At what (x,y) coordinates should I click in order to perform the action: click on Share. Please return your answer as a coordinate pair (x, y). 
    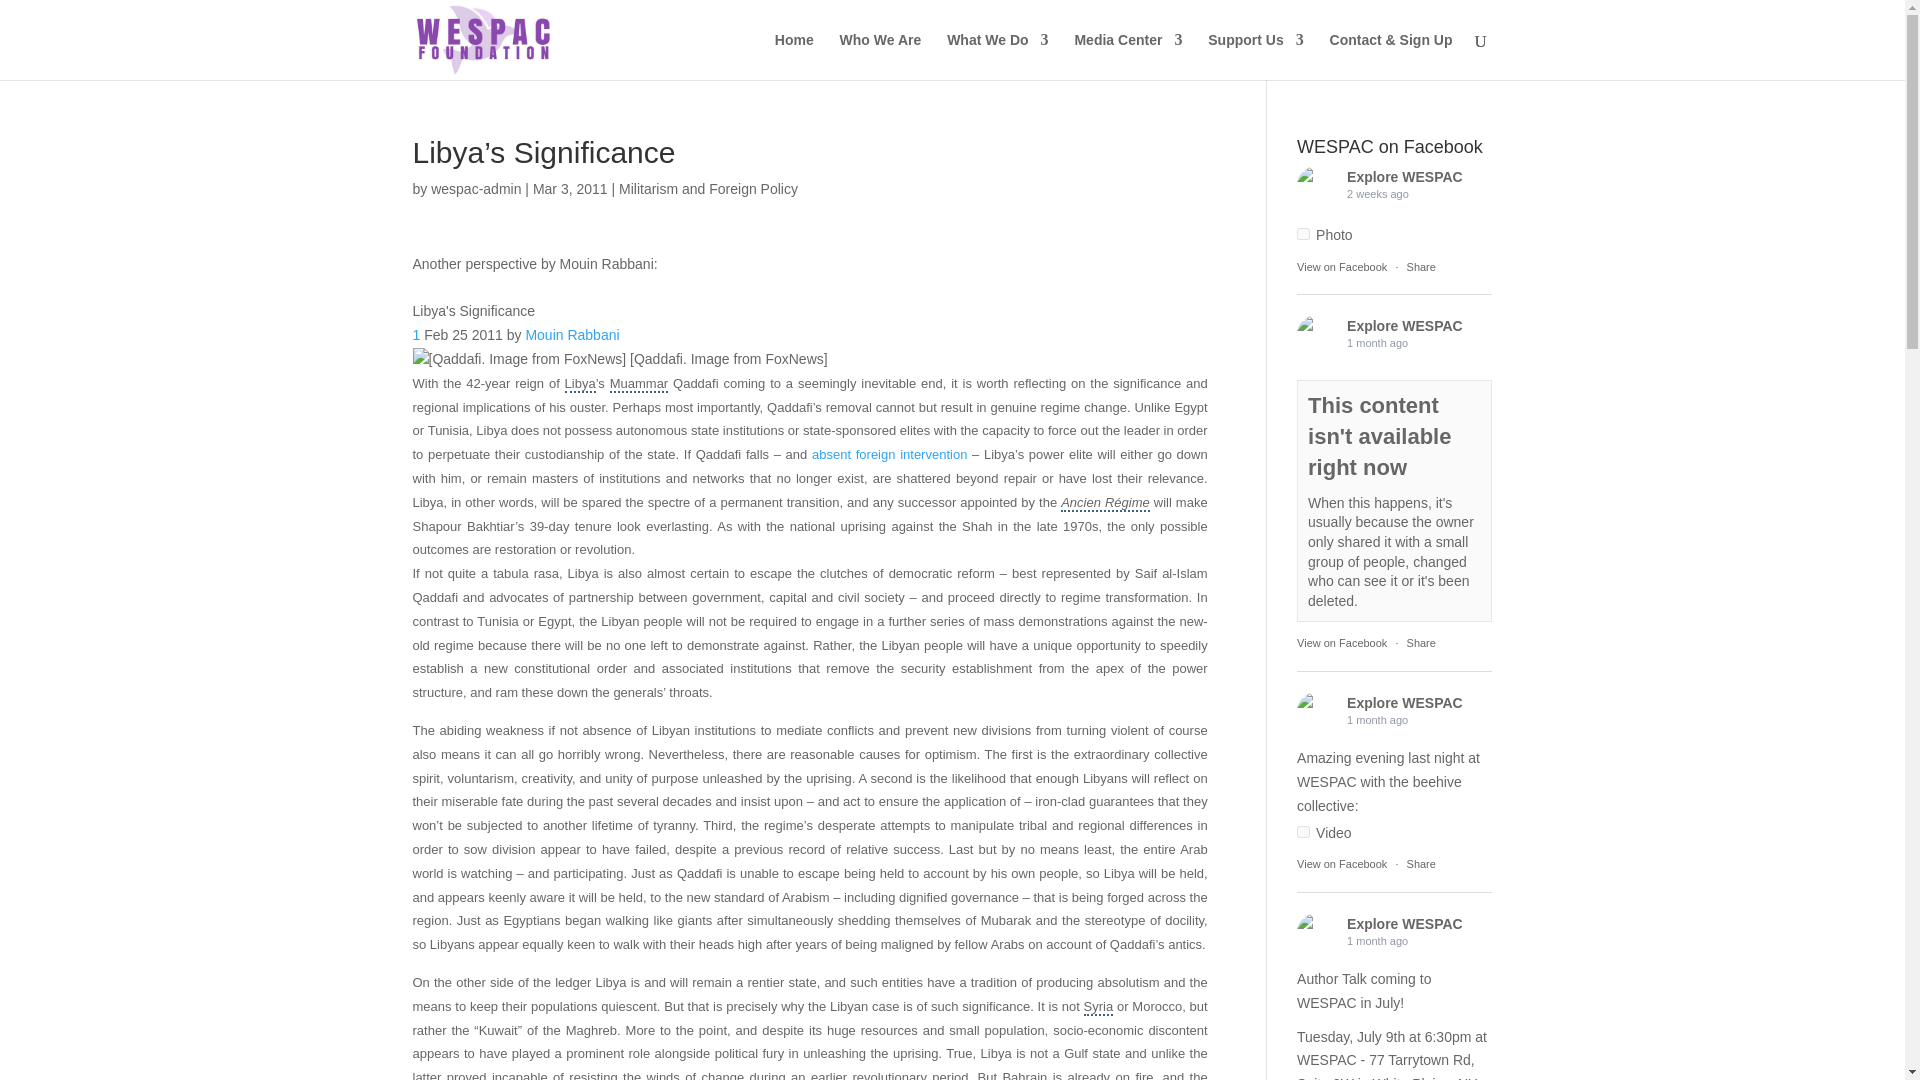
    Looking at the image, I should click on (1422, 643).